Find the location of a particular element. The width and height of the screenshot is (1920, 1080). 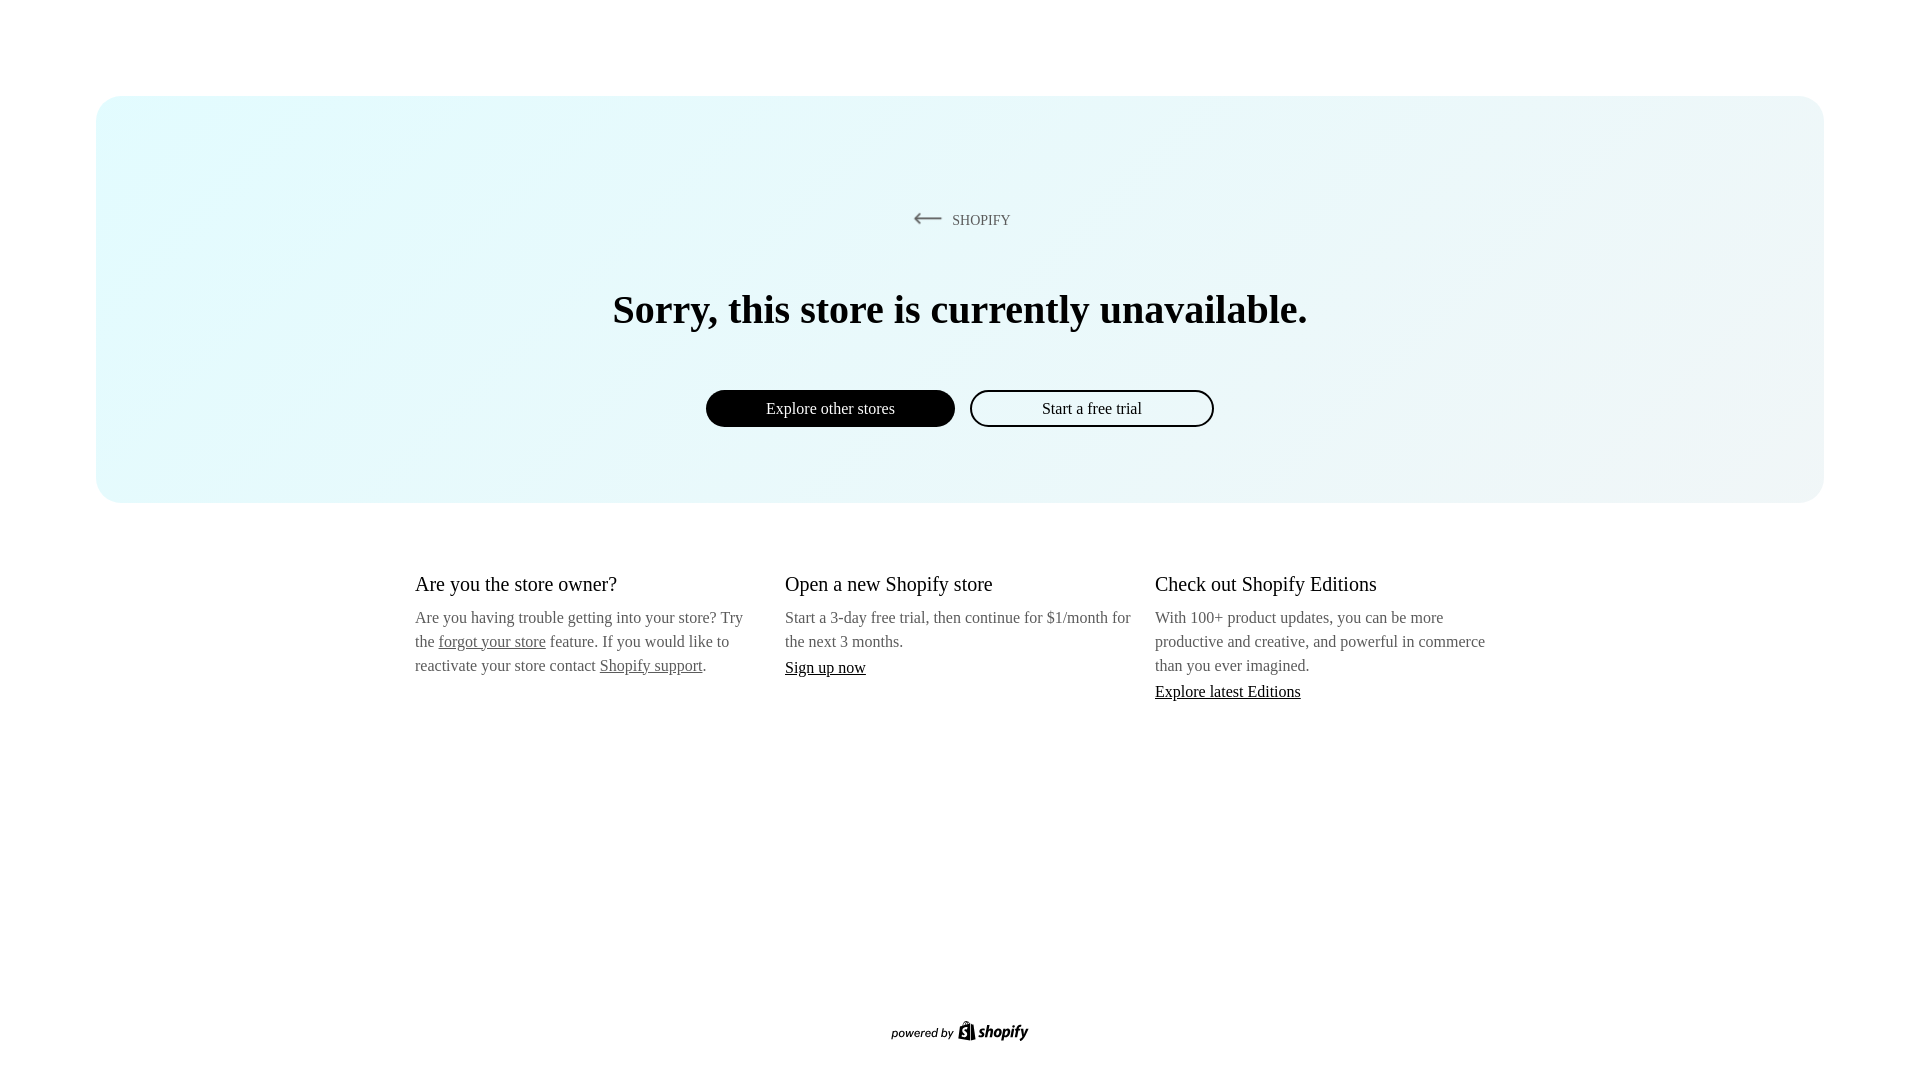

Explore other stores is located at coordinates (830, 408).